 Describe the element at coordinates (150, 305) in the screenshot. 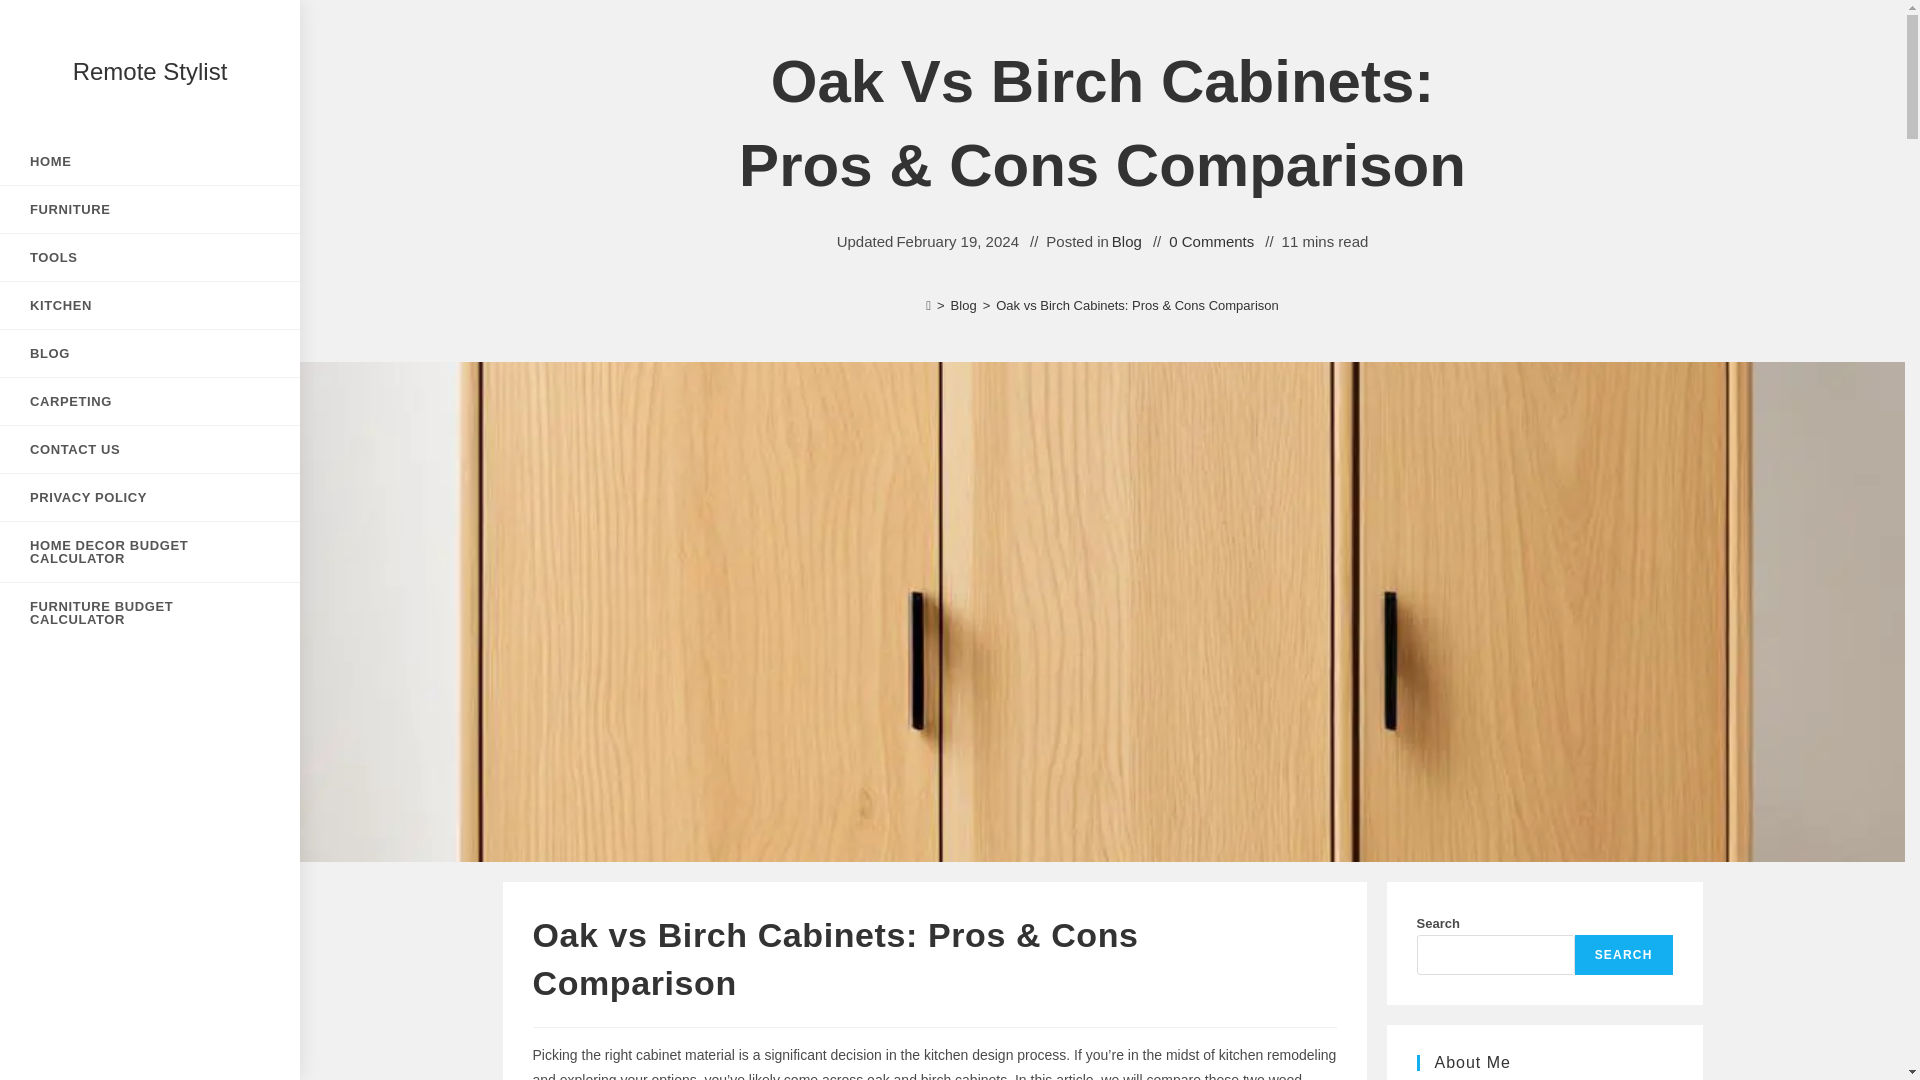

I see `KITCHEN` at that location.